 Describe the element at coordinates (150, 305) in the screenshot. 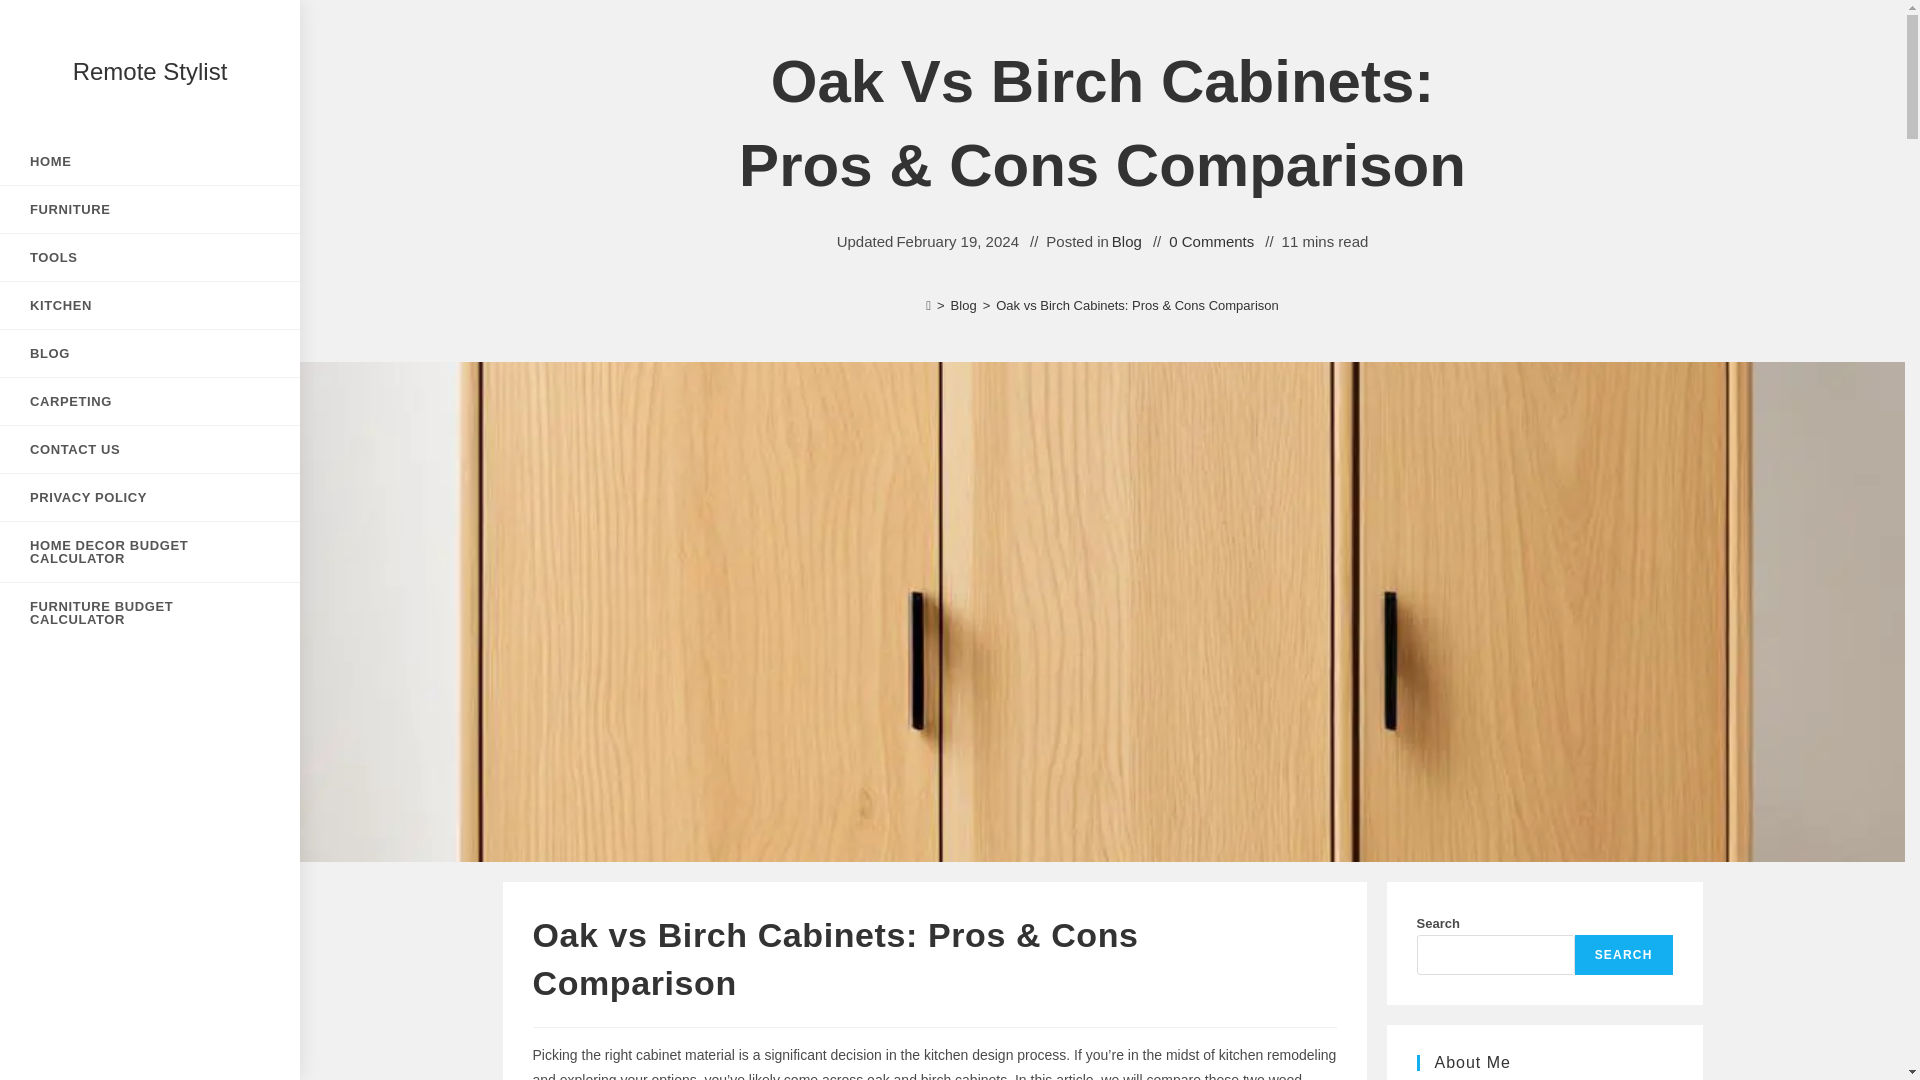

I see `KITCHEN` at that location.